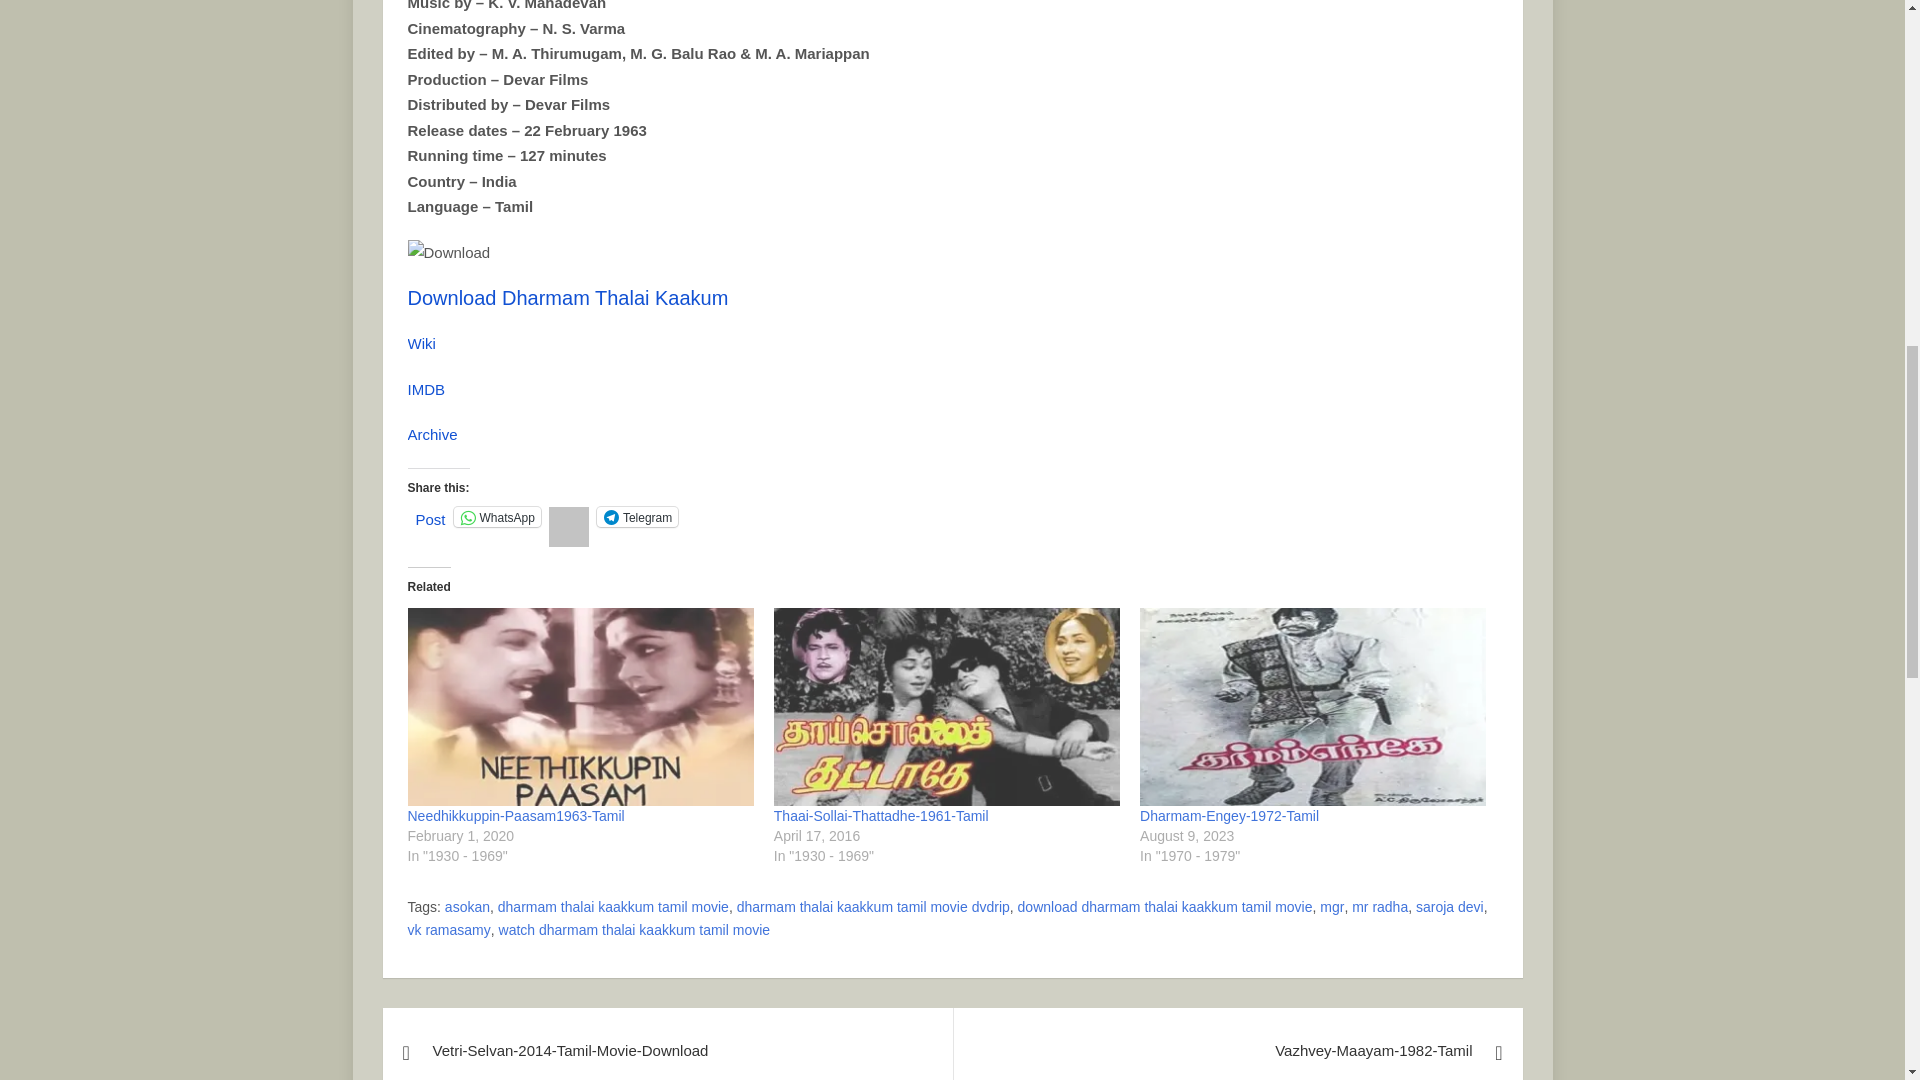 This screenshot has width=1920, height=1080. Describe the element at coordinates (637, 516) in the screenshot. I see `Click to share on Telegram` at that location.